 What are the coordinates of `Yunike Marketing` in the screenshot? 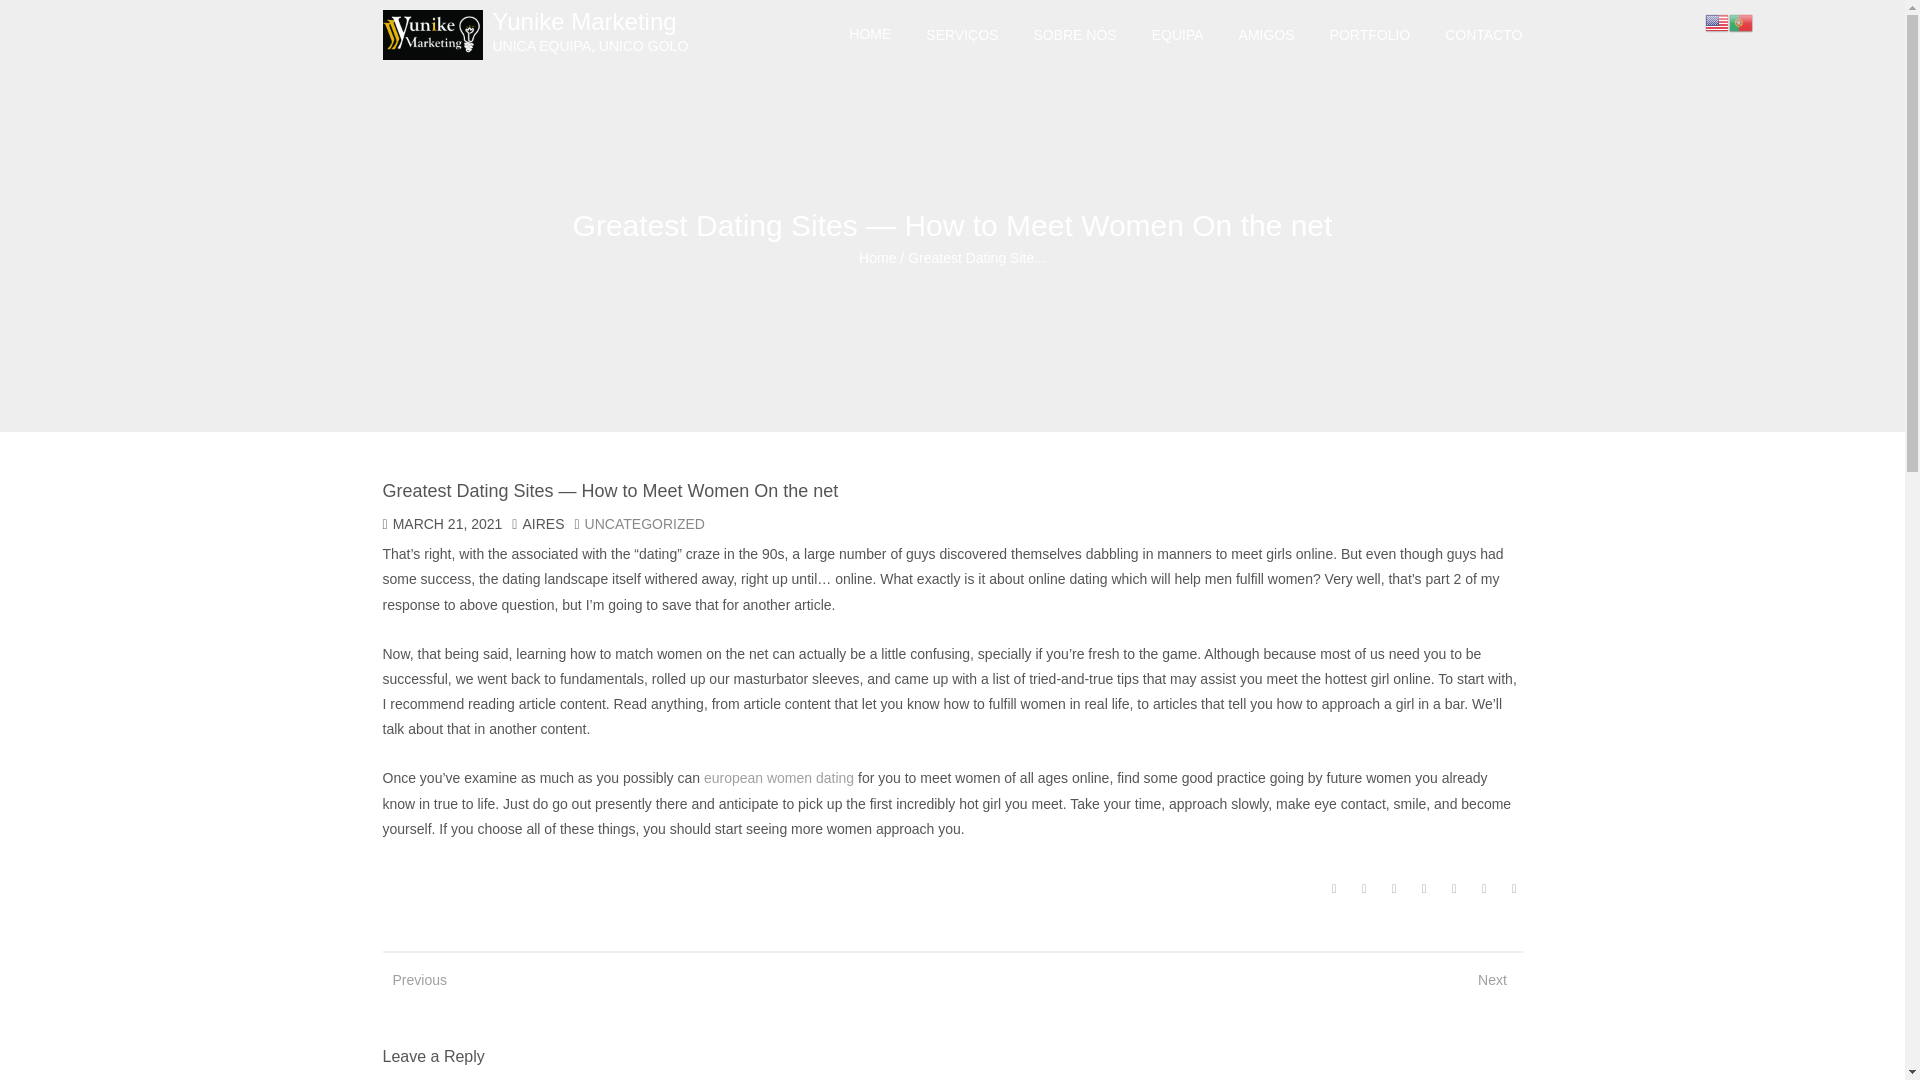 It's located at (589, 32).